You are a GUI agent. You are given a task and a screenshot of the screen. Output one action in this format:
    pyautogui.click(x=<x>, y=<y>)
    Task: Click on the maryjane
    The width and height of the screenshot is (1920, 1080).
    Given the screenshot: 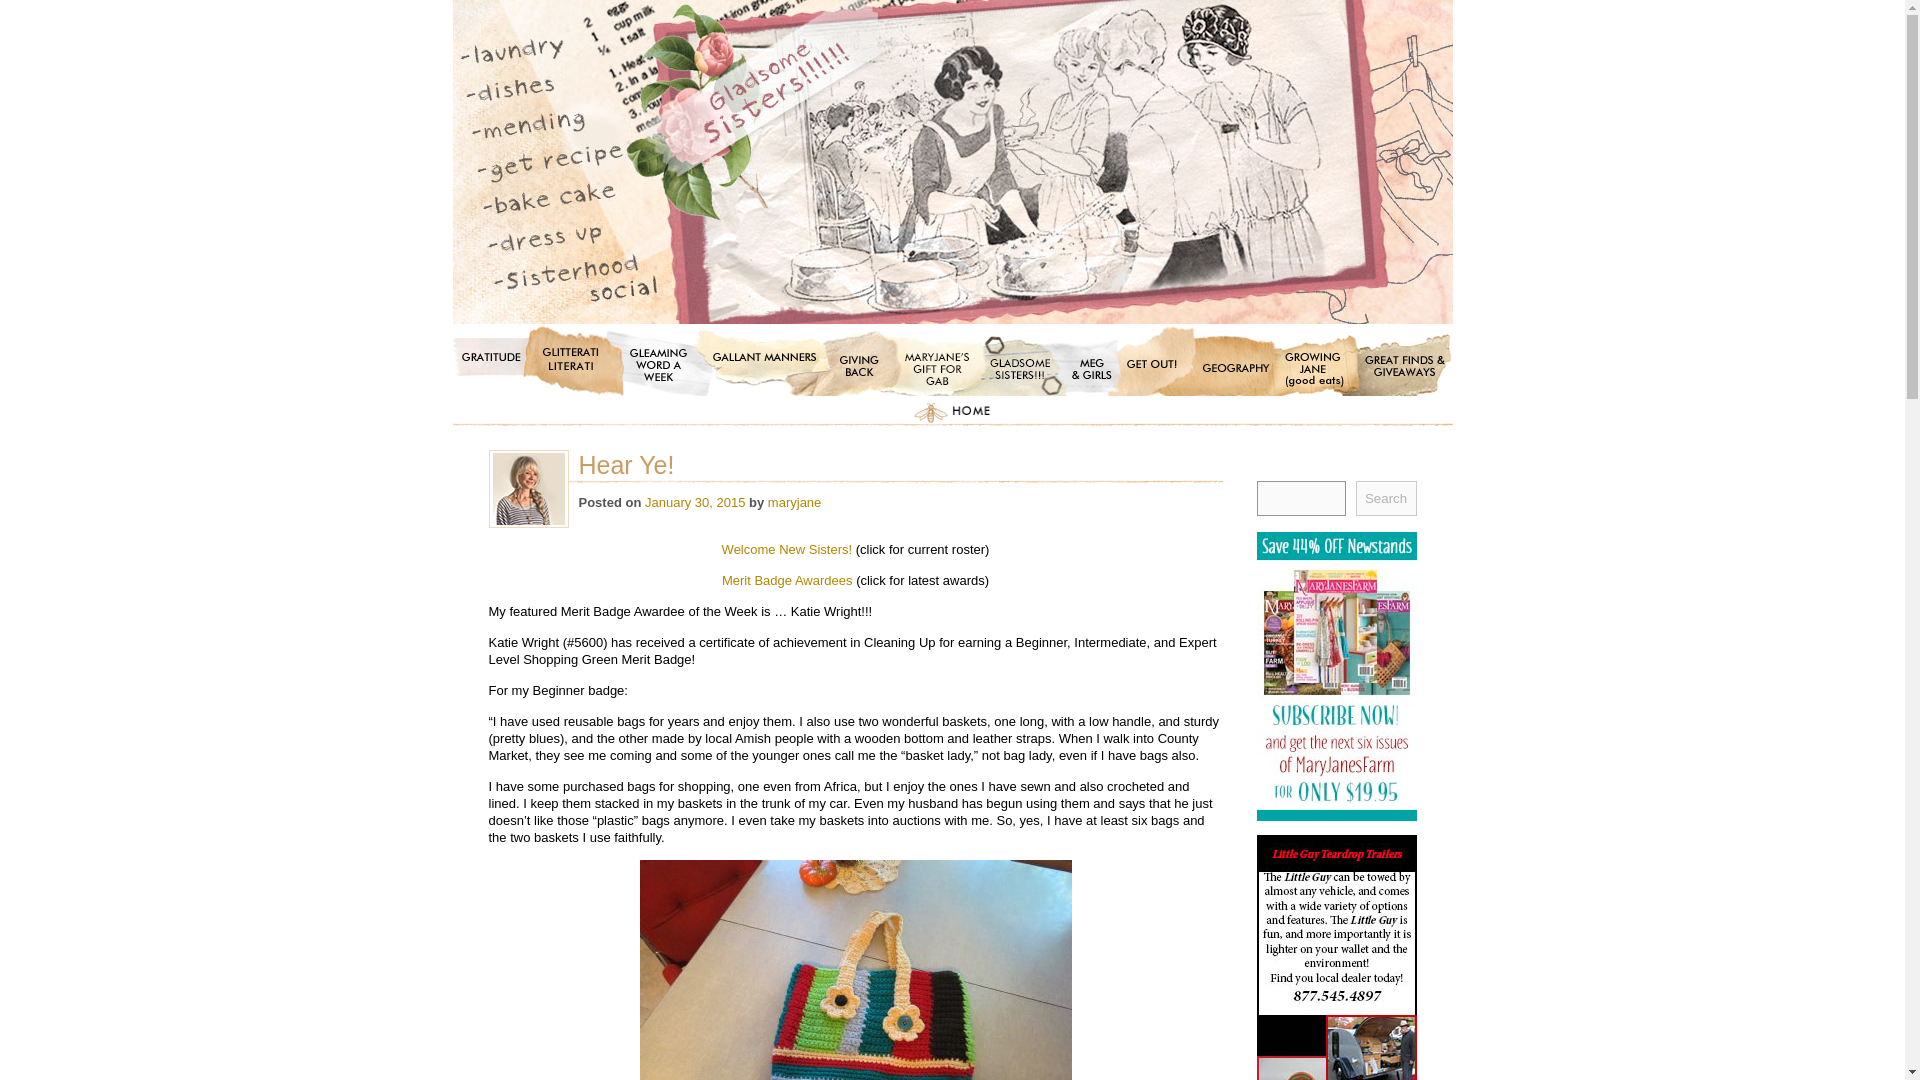 What is the action you would take?
    pyautogui.click(x=794, y=502)
    